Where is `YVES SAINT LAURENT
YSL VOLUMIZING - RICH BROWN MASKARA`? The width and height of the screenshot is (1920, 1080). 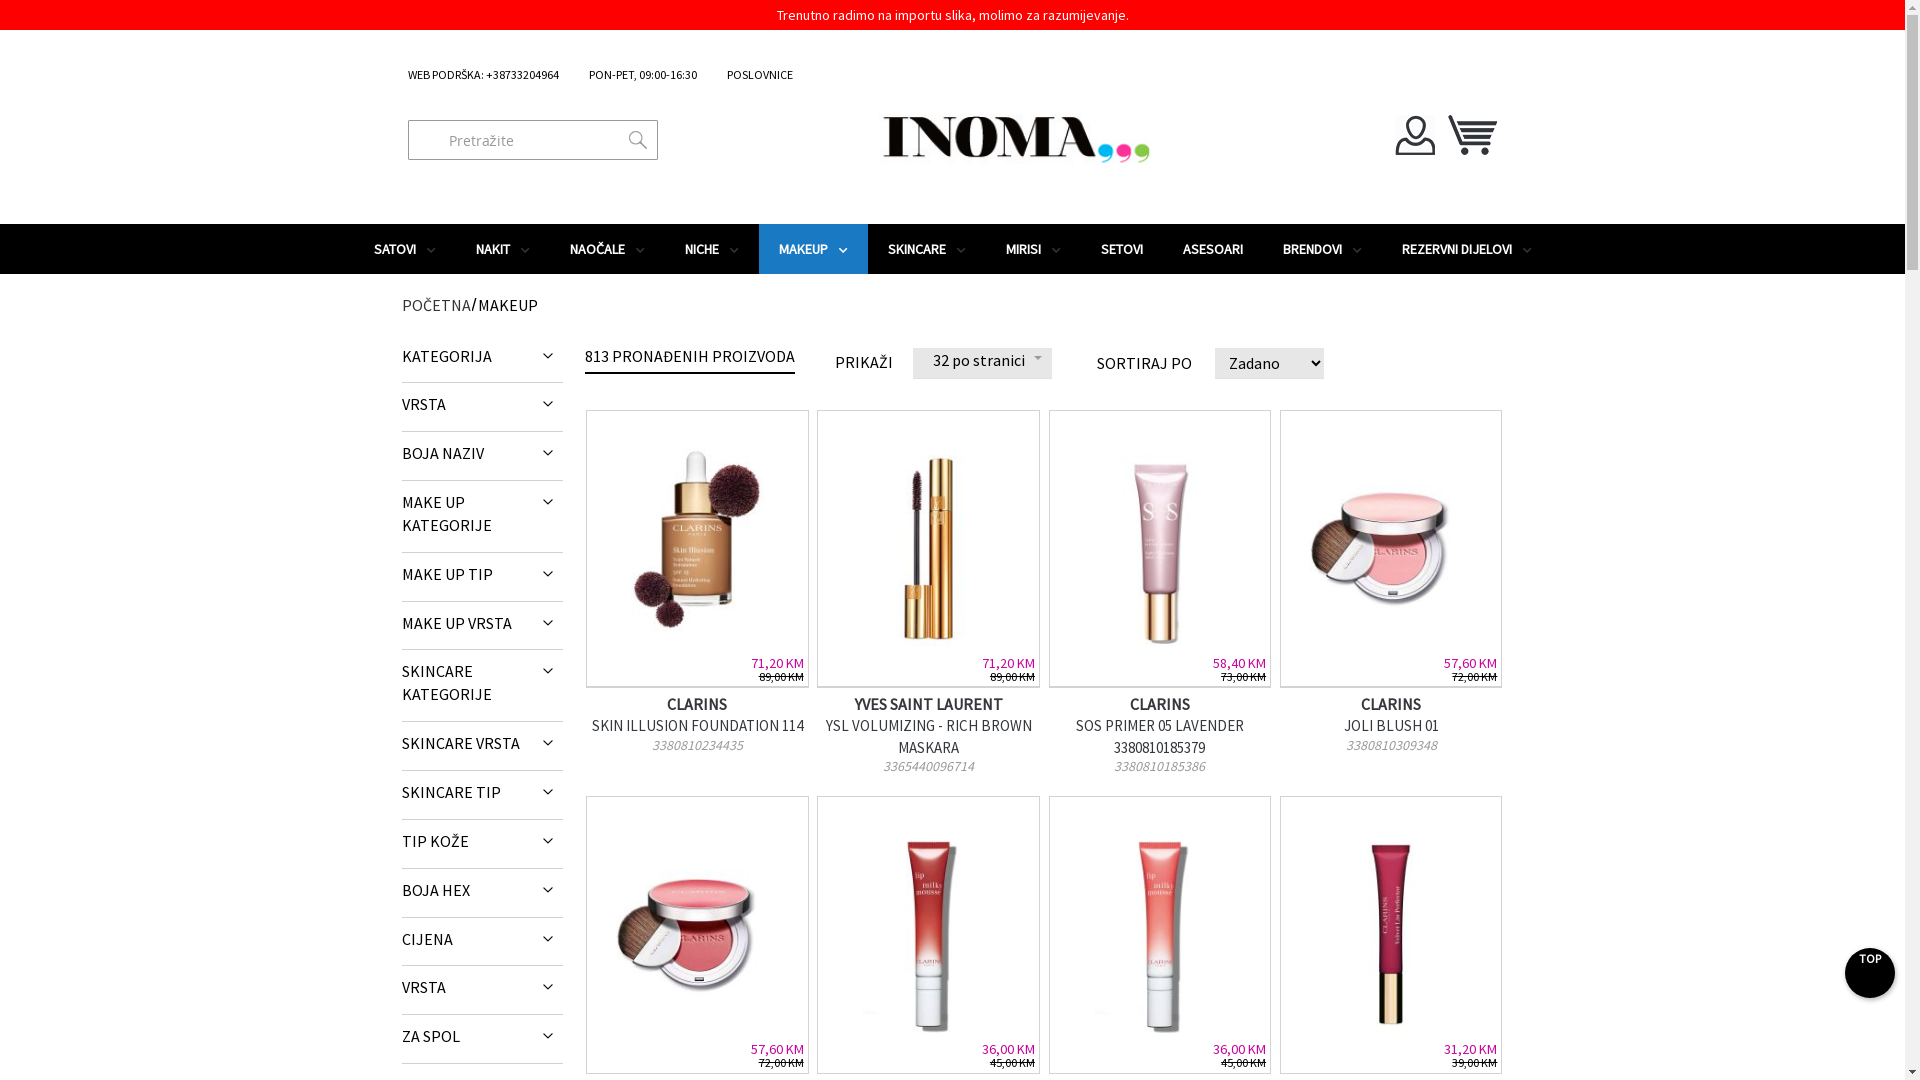
YVES SAINT LAURENT
YSL VOLUMIZING - RICH BROWN MASKARA is located at coordinates (928, 726).